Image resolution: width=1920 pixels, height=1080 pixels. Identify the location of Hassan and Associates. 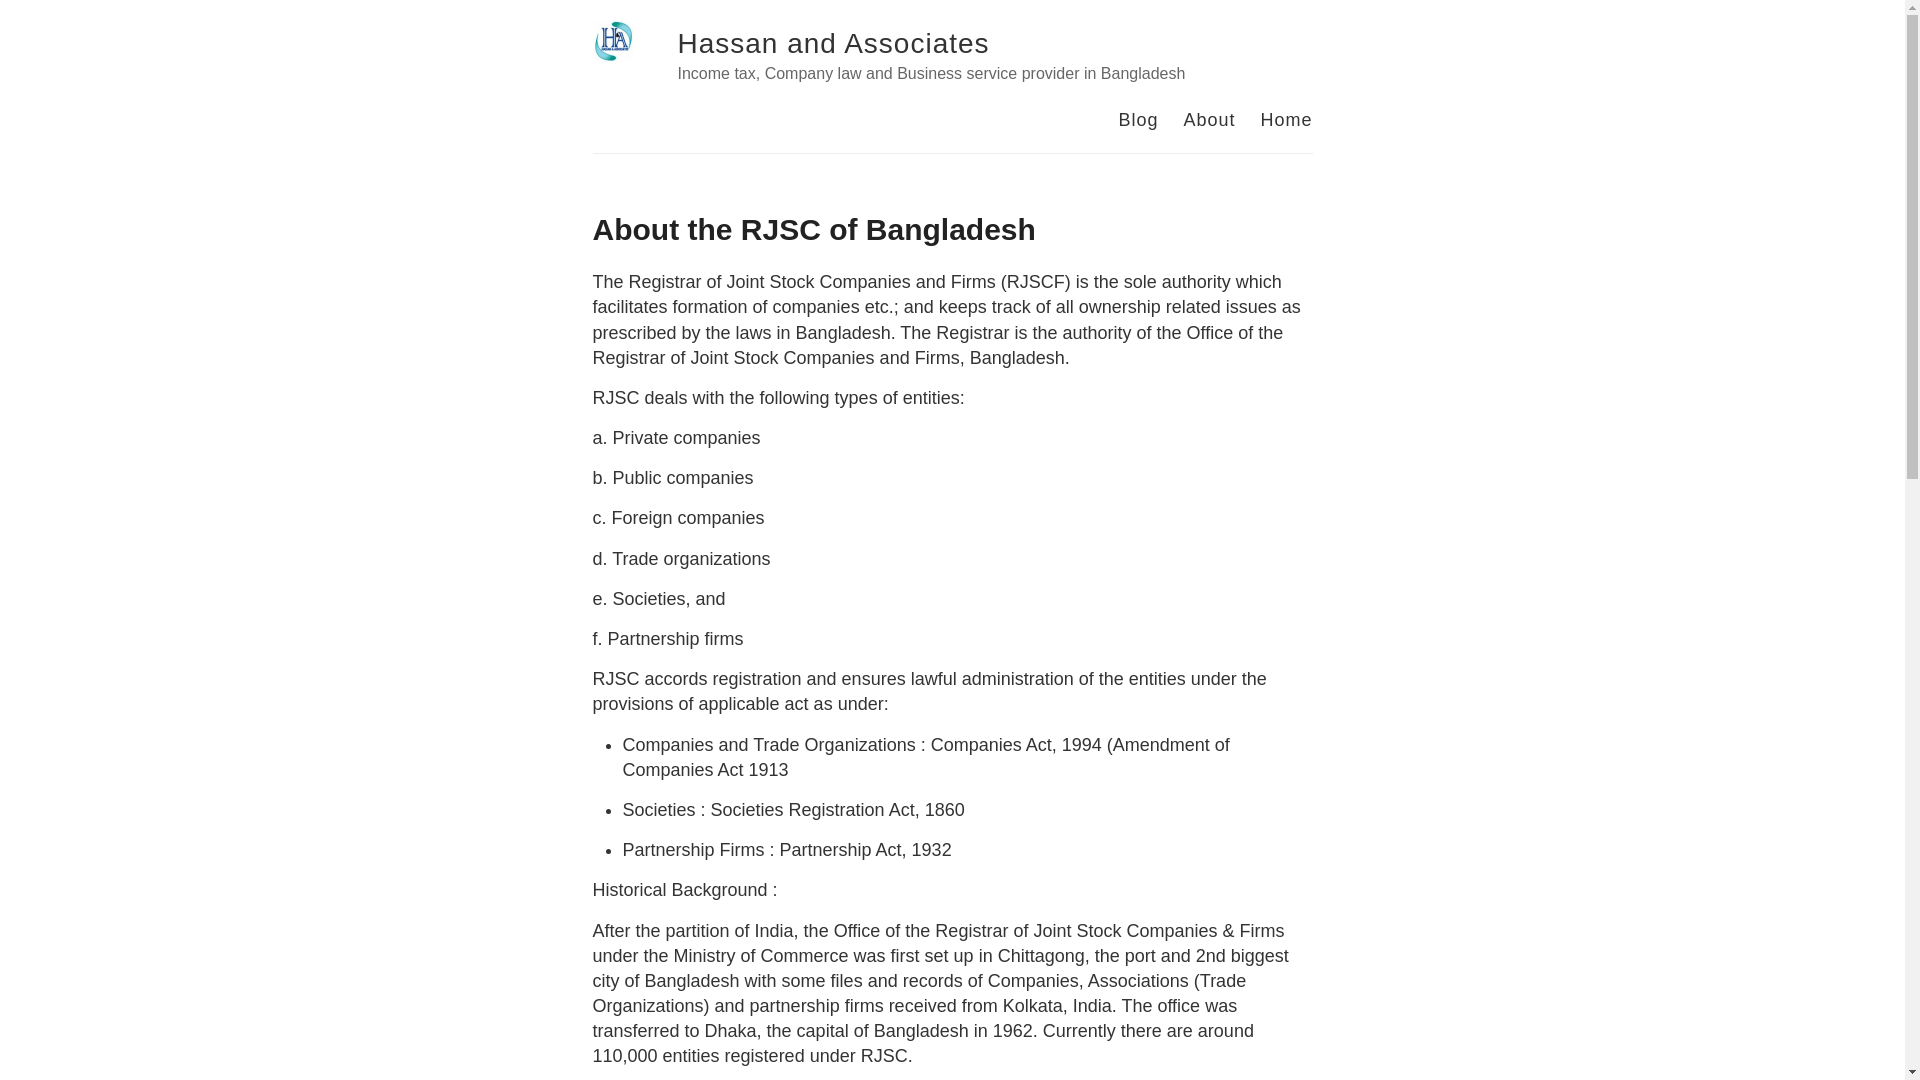
(834, 44).